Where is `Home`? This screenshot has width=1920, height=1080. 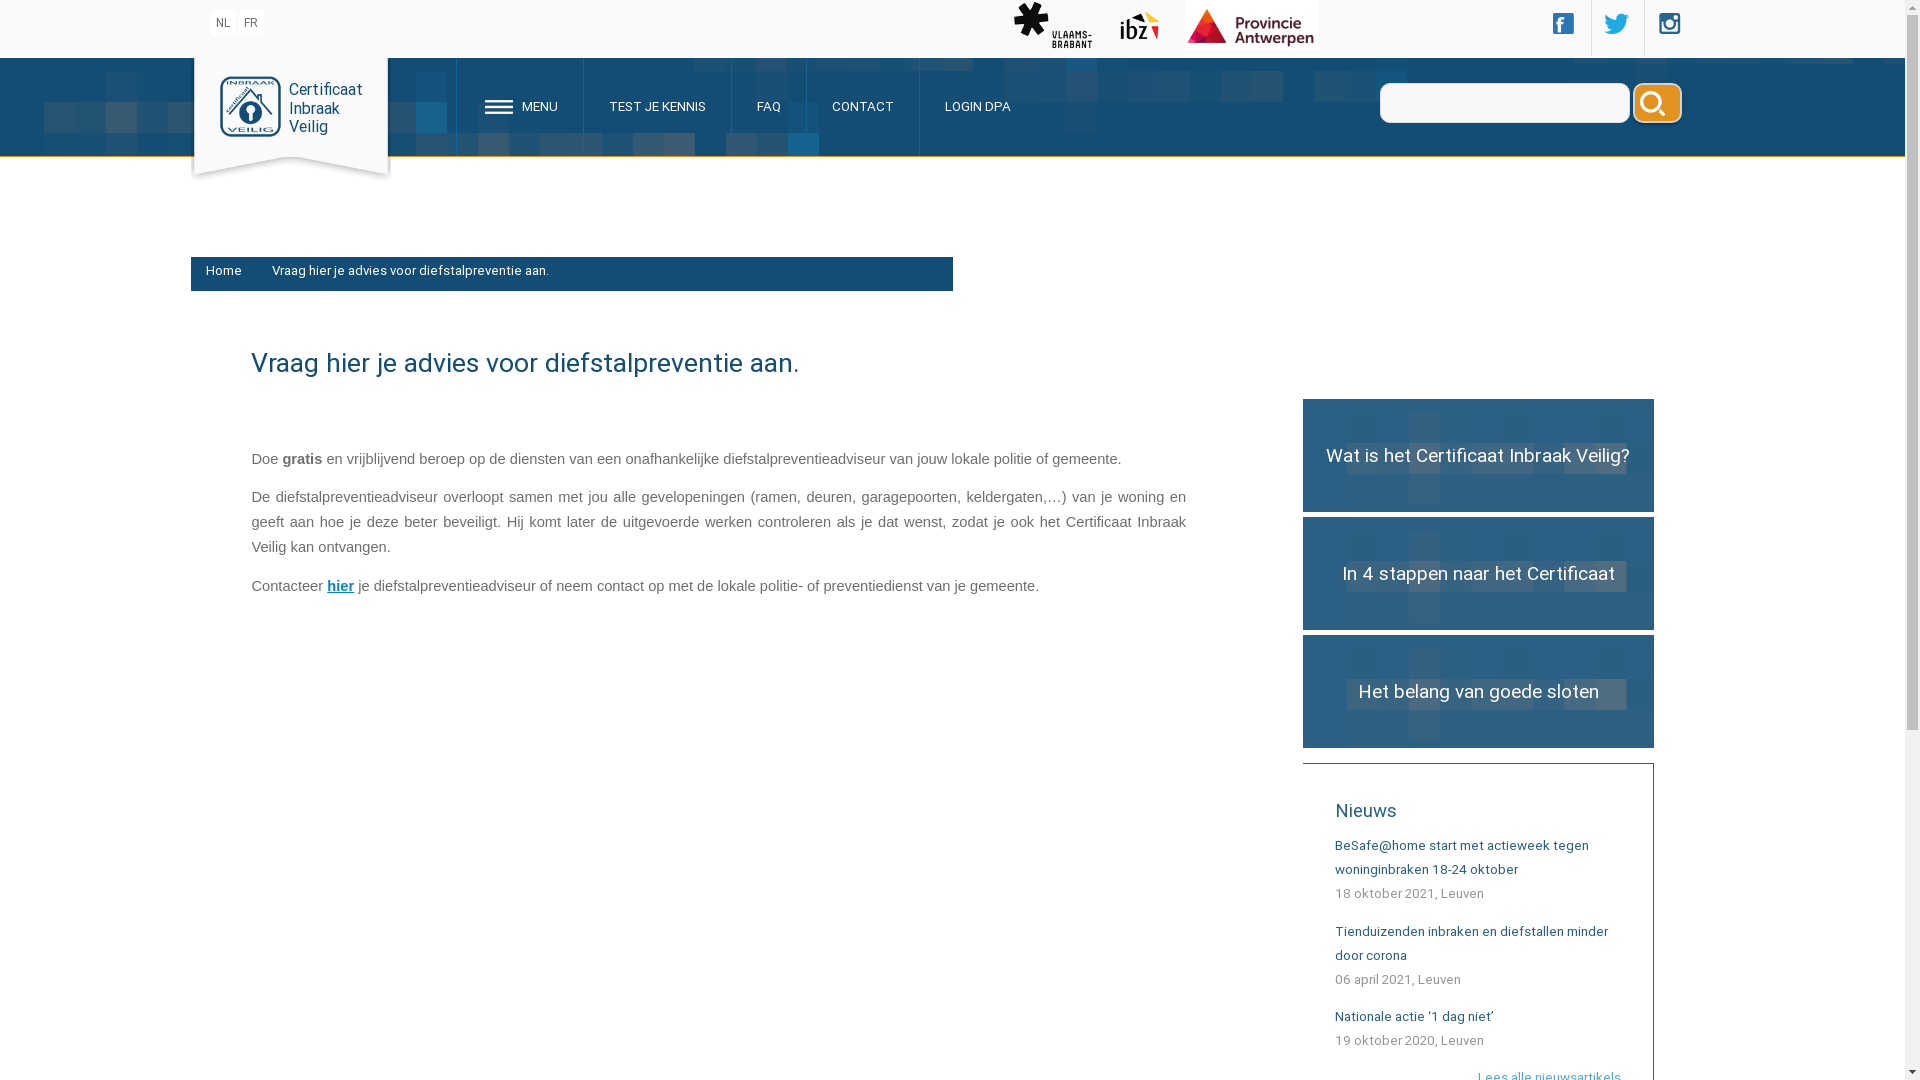
Home is located at coordinates (224, 270).